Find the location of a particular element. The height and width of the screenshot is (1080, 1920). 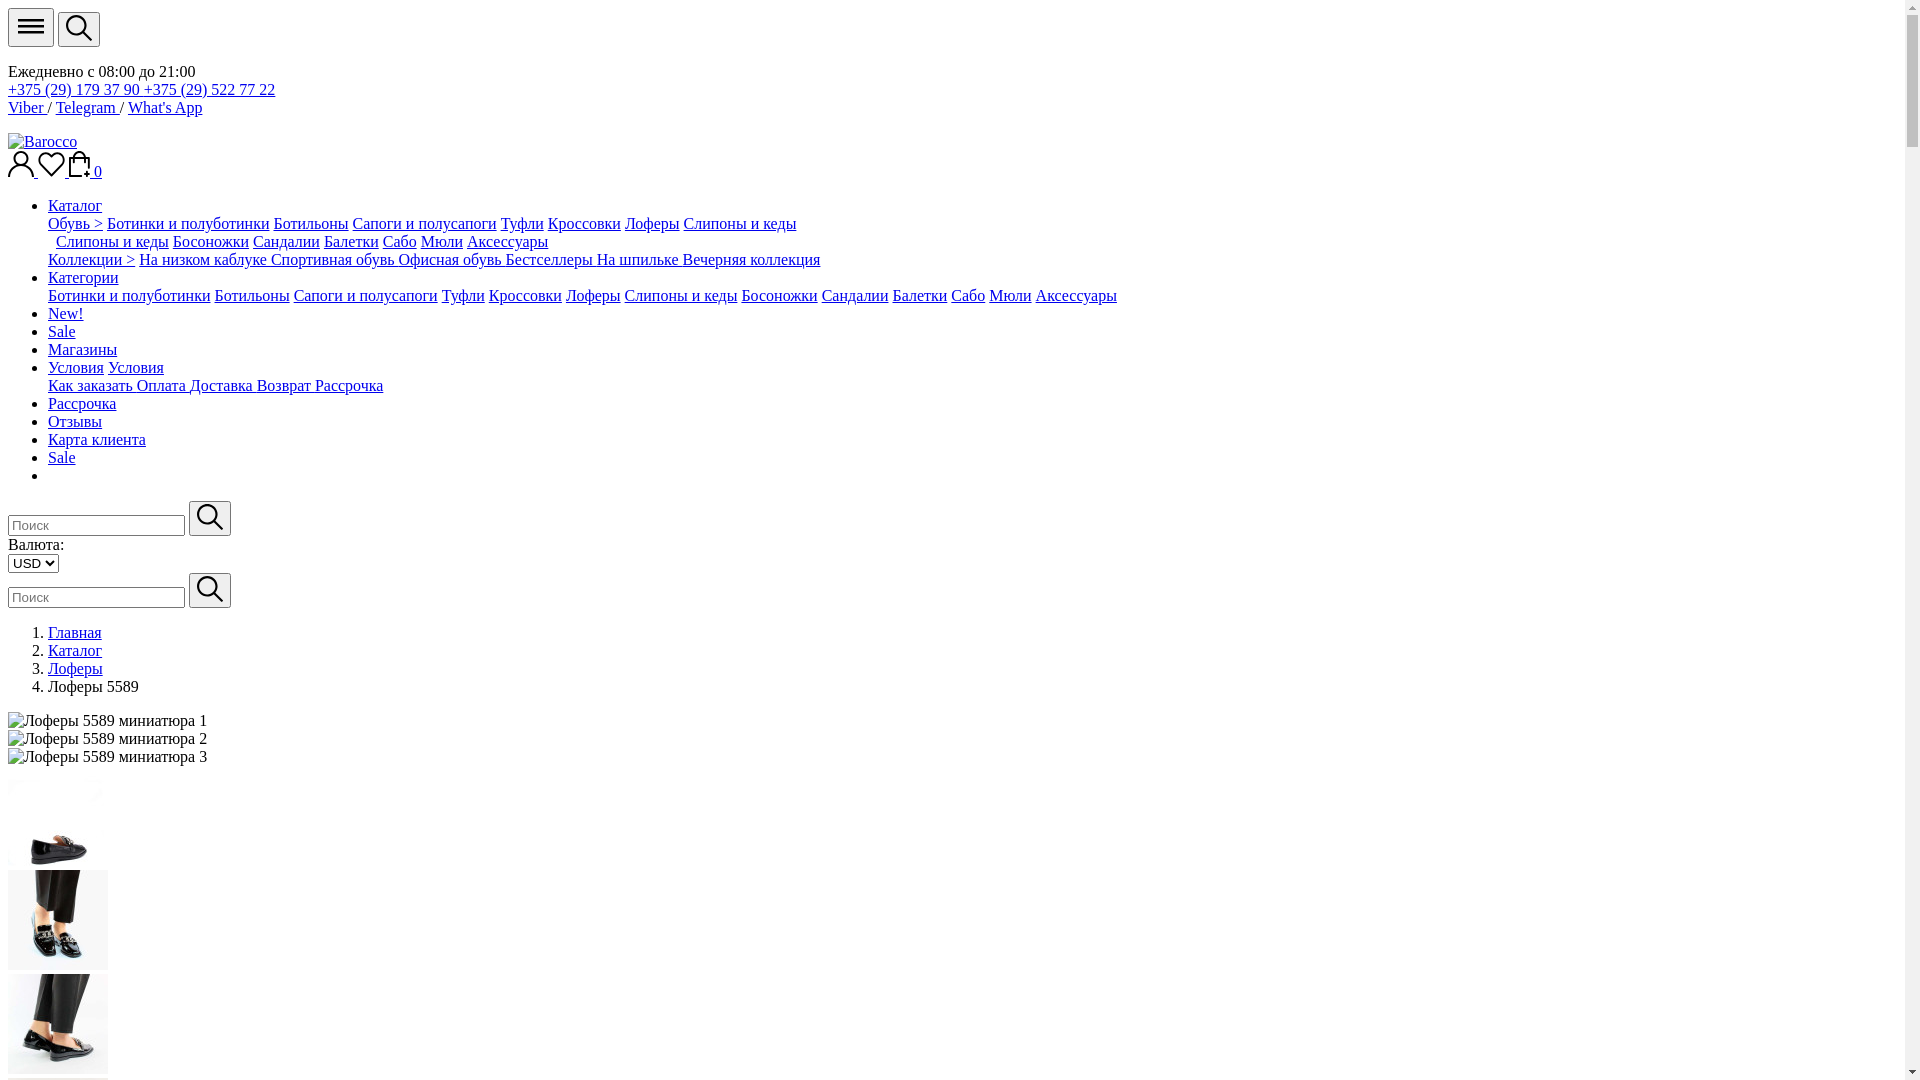

What's App is located at coordinates (165, 108).